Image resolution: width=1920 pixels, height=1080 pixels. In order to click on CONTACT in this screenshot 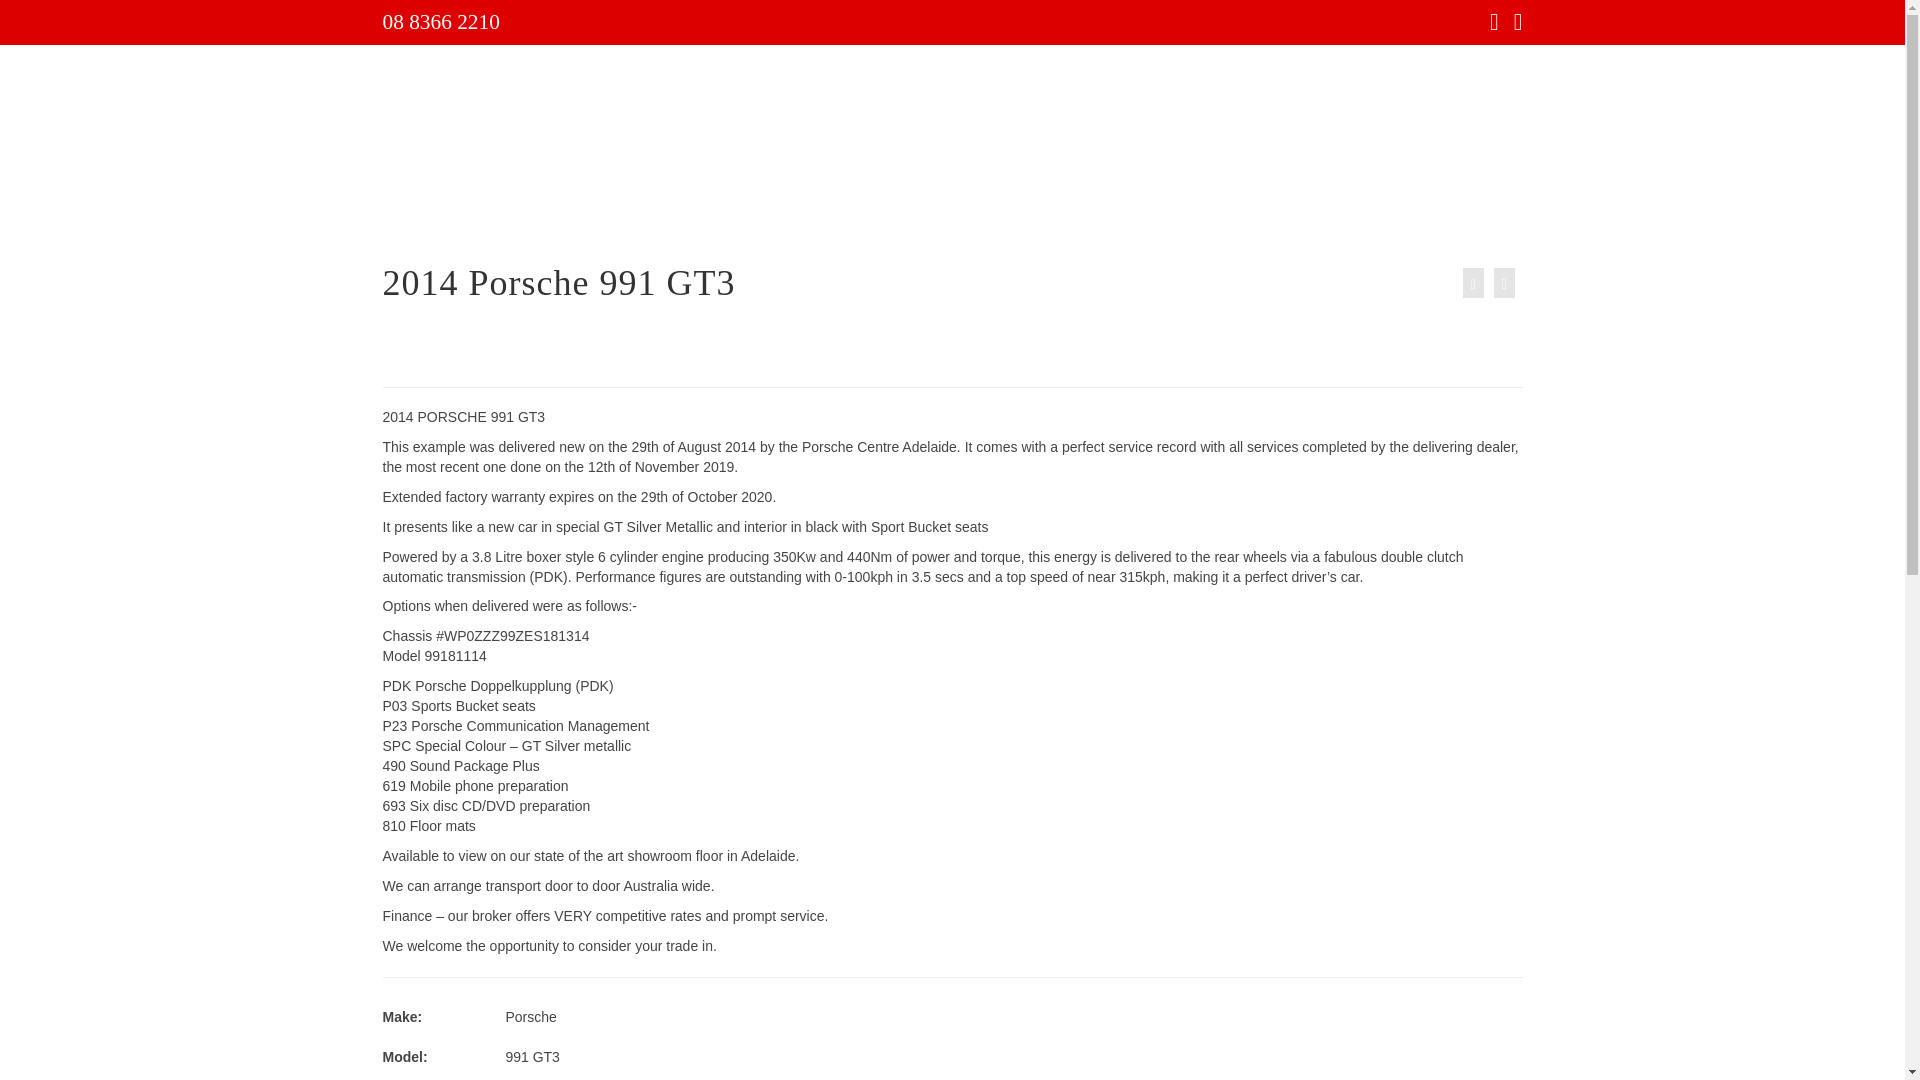, I will do `click(1420, 208)`.